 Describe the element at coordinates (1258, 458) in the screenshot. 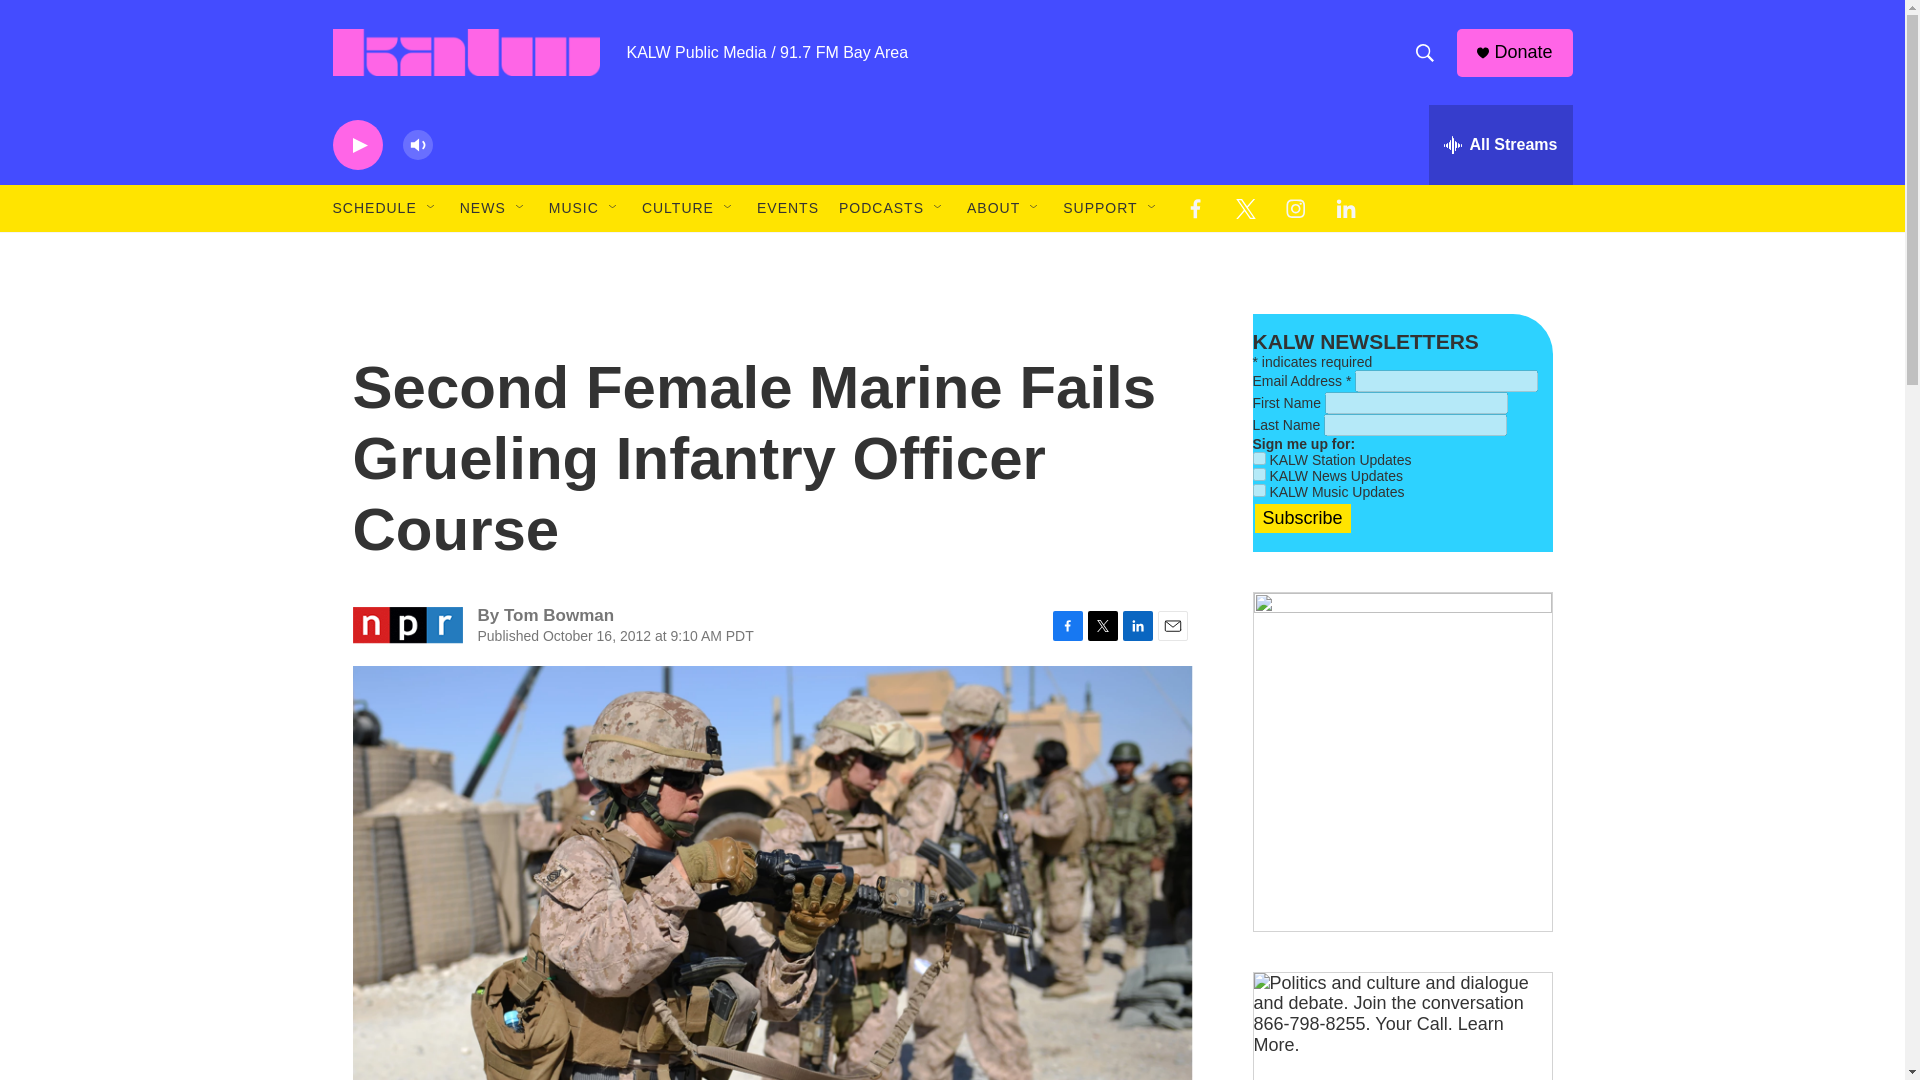

I see `2` at that location.